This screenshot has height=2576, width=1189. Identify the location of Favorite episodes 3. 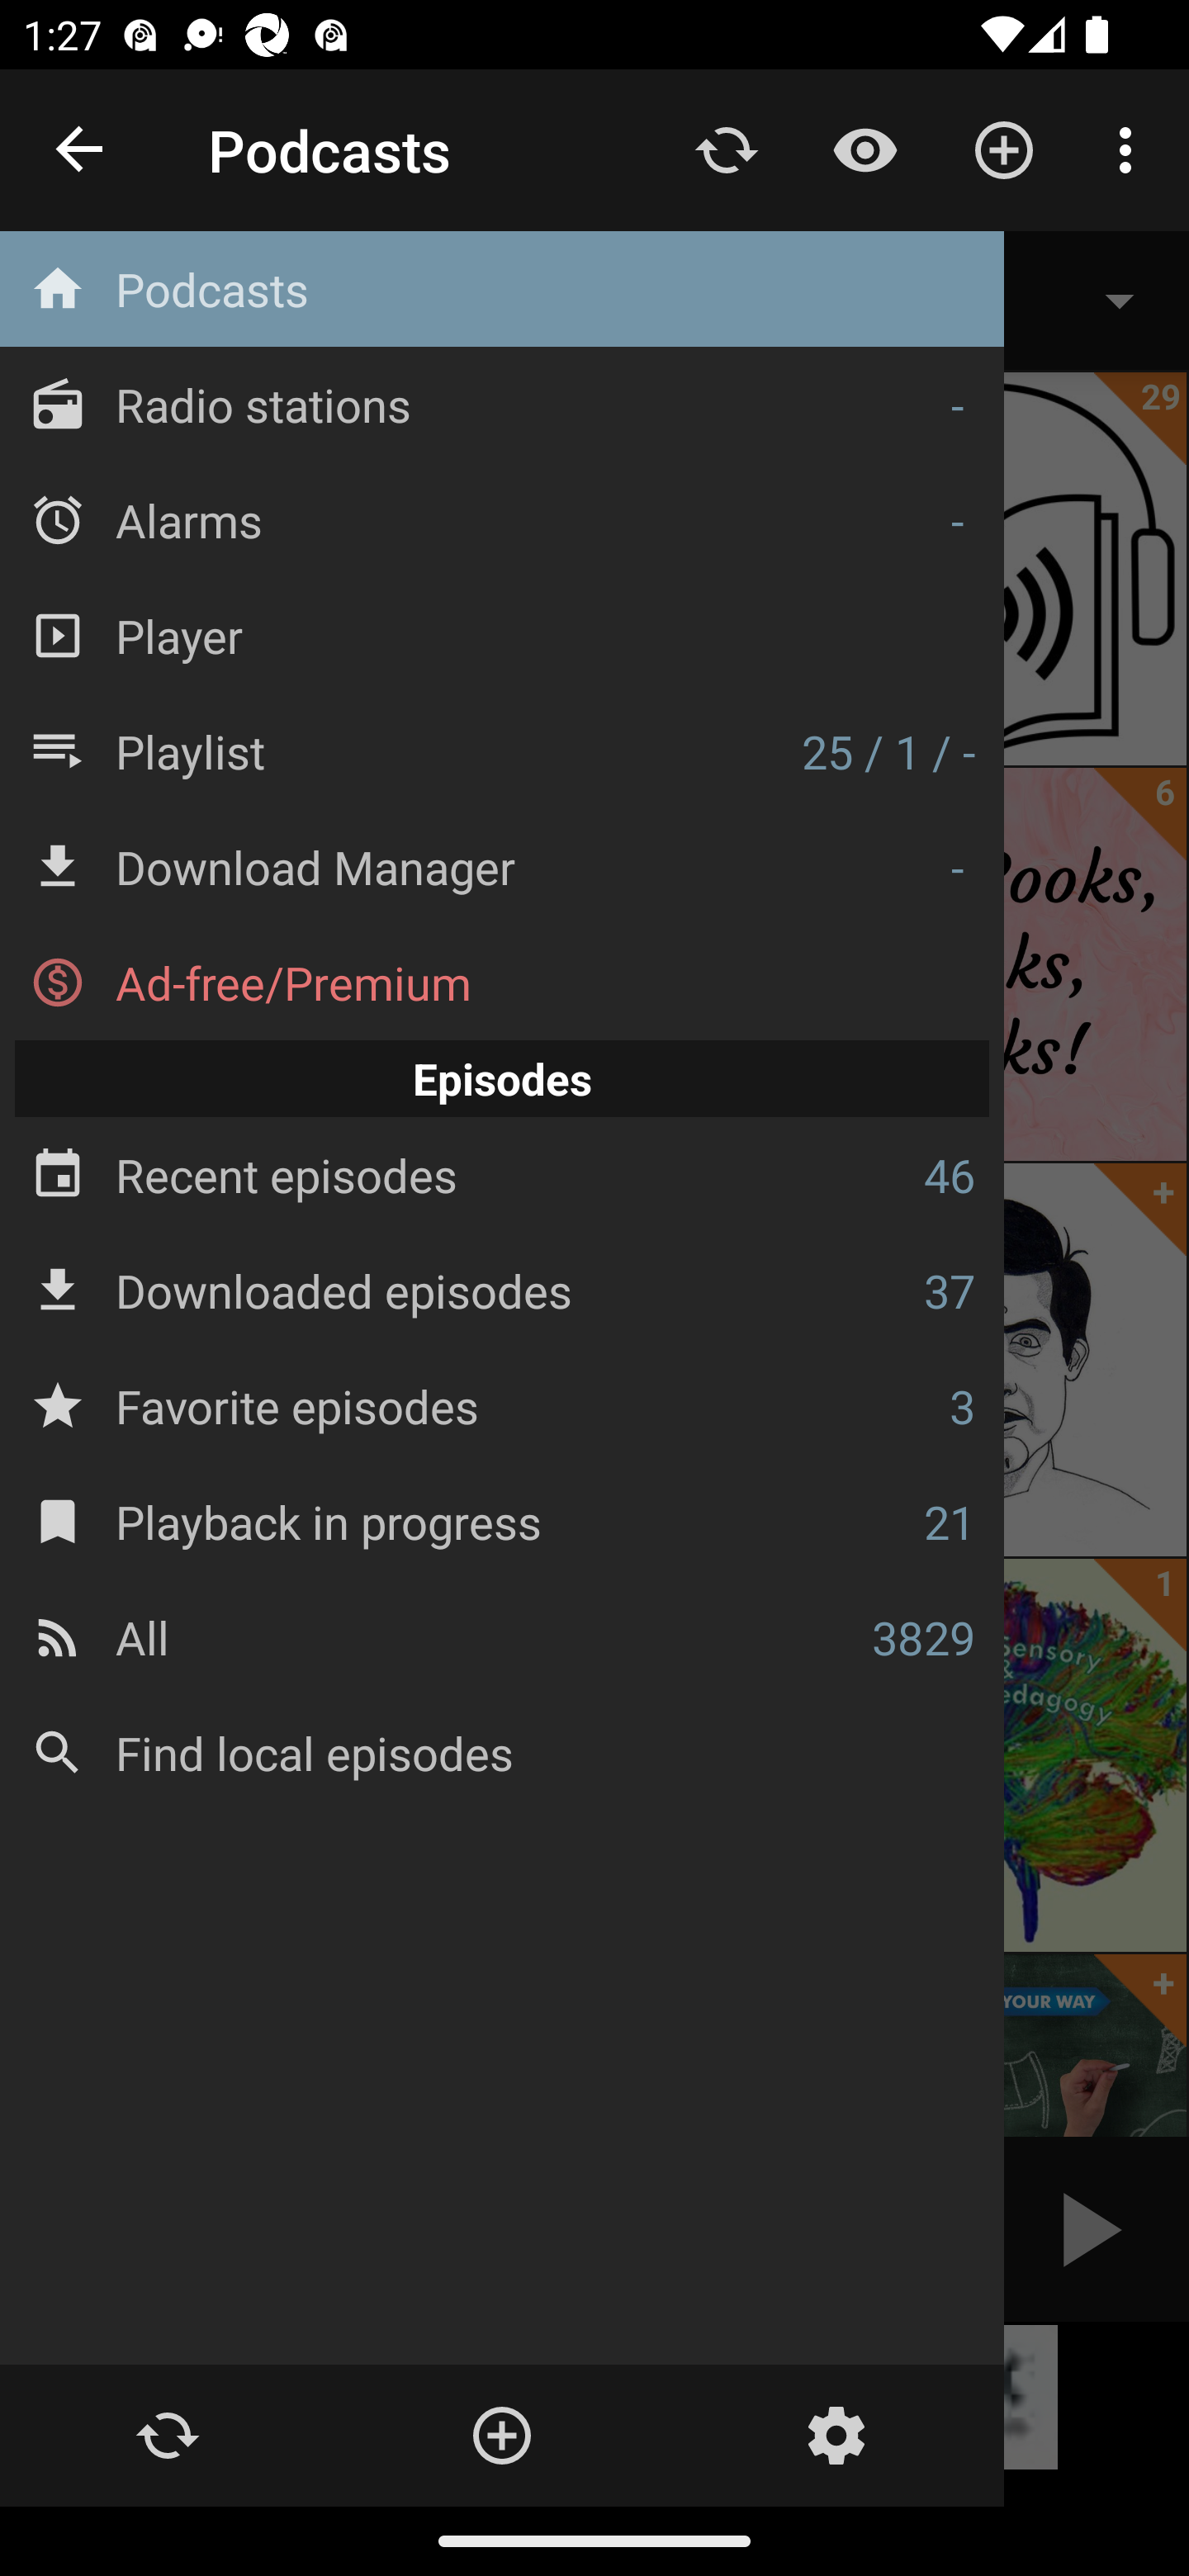
(502, 1405).